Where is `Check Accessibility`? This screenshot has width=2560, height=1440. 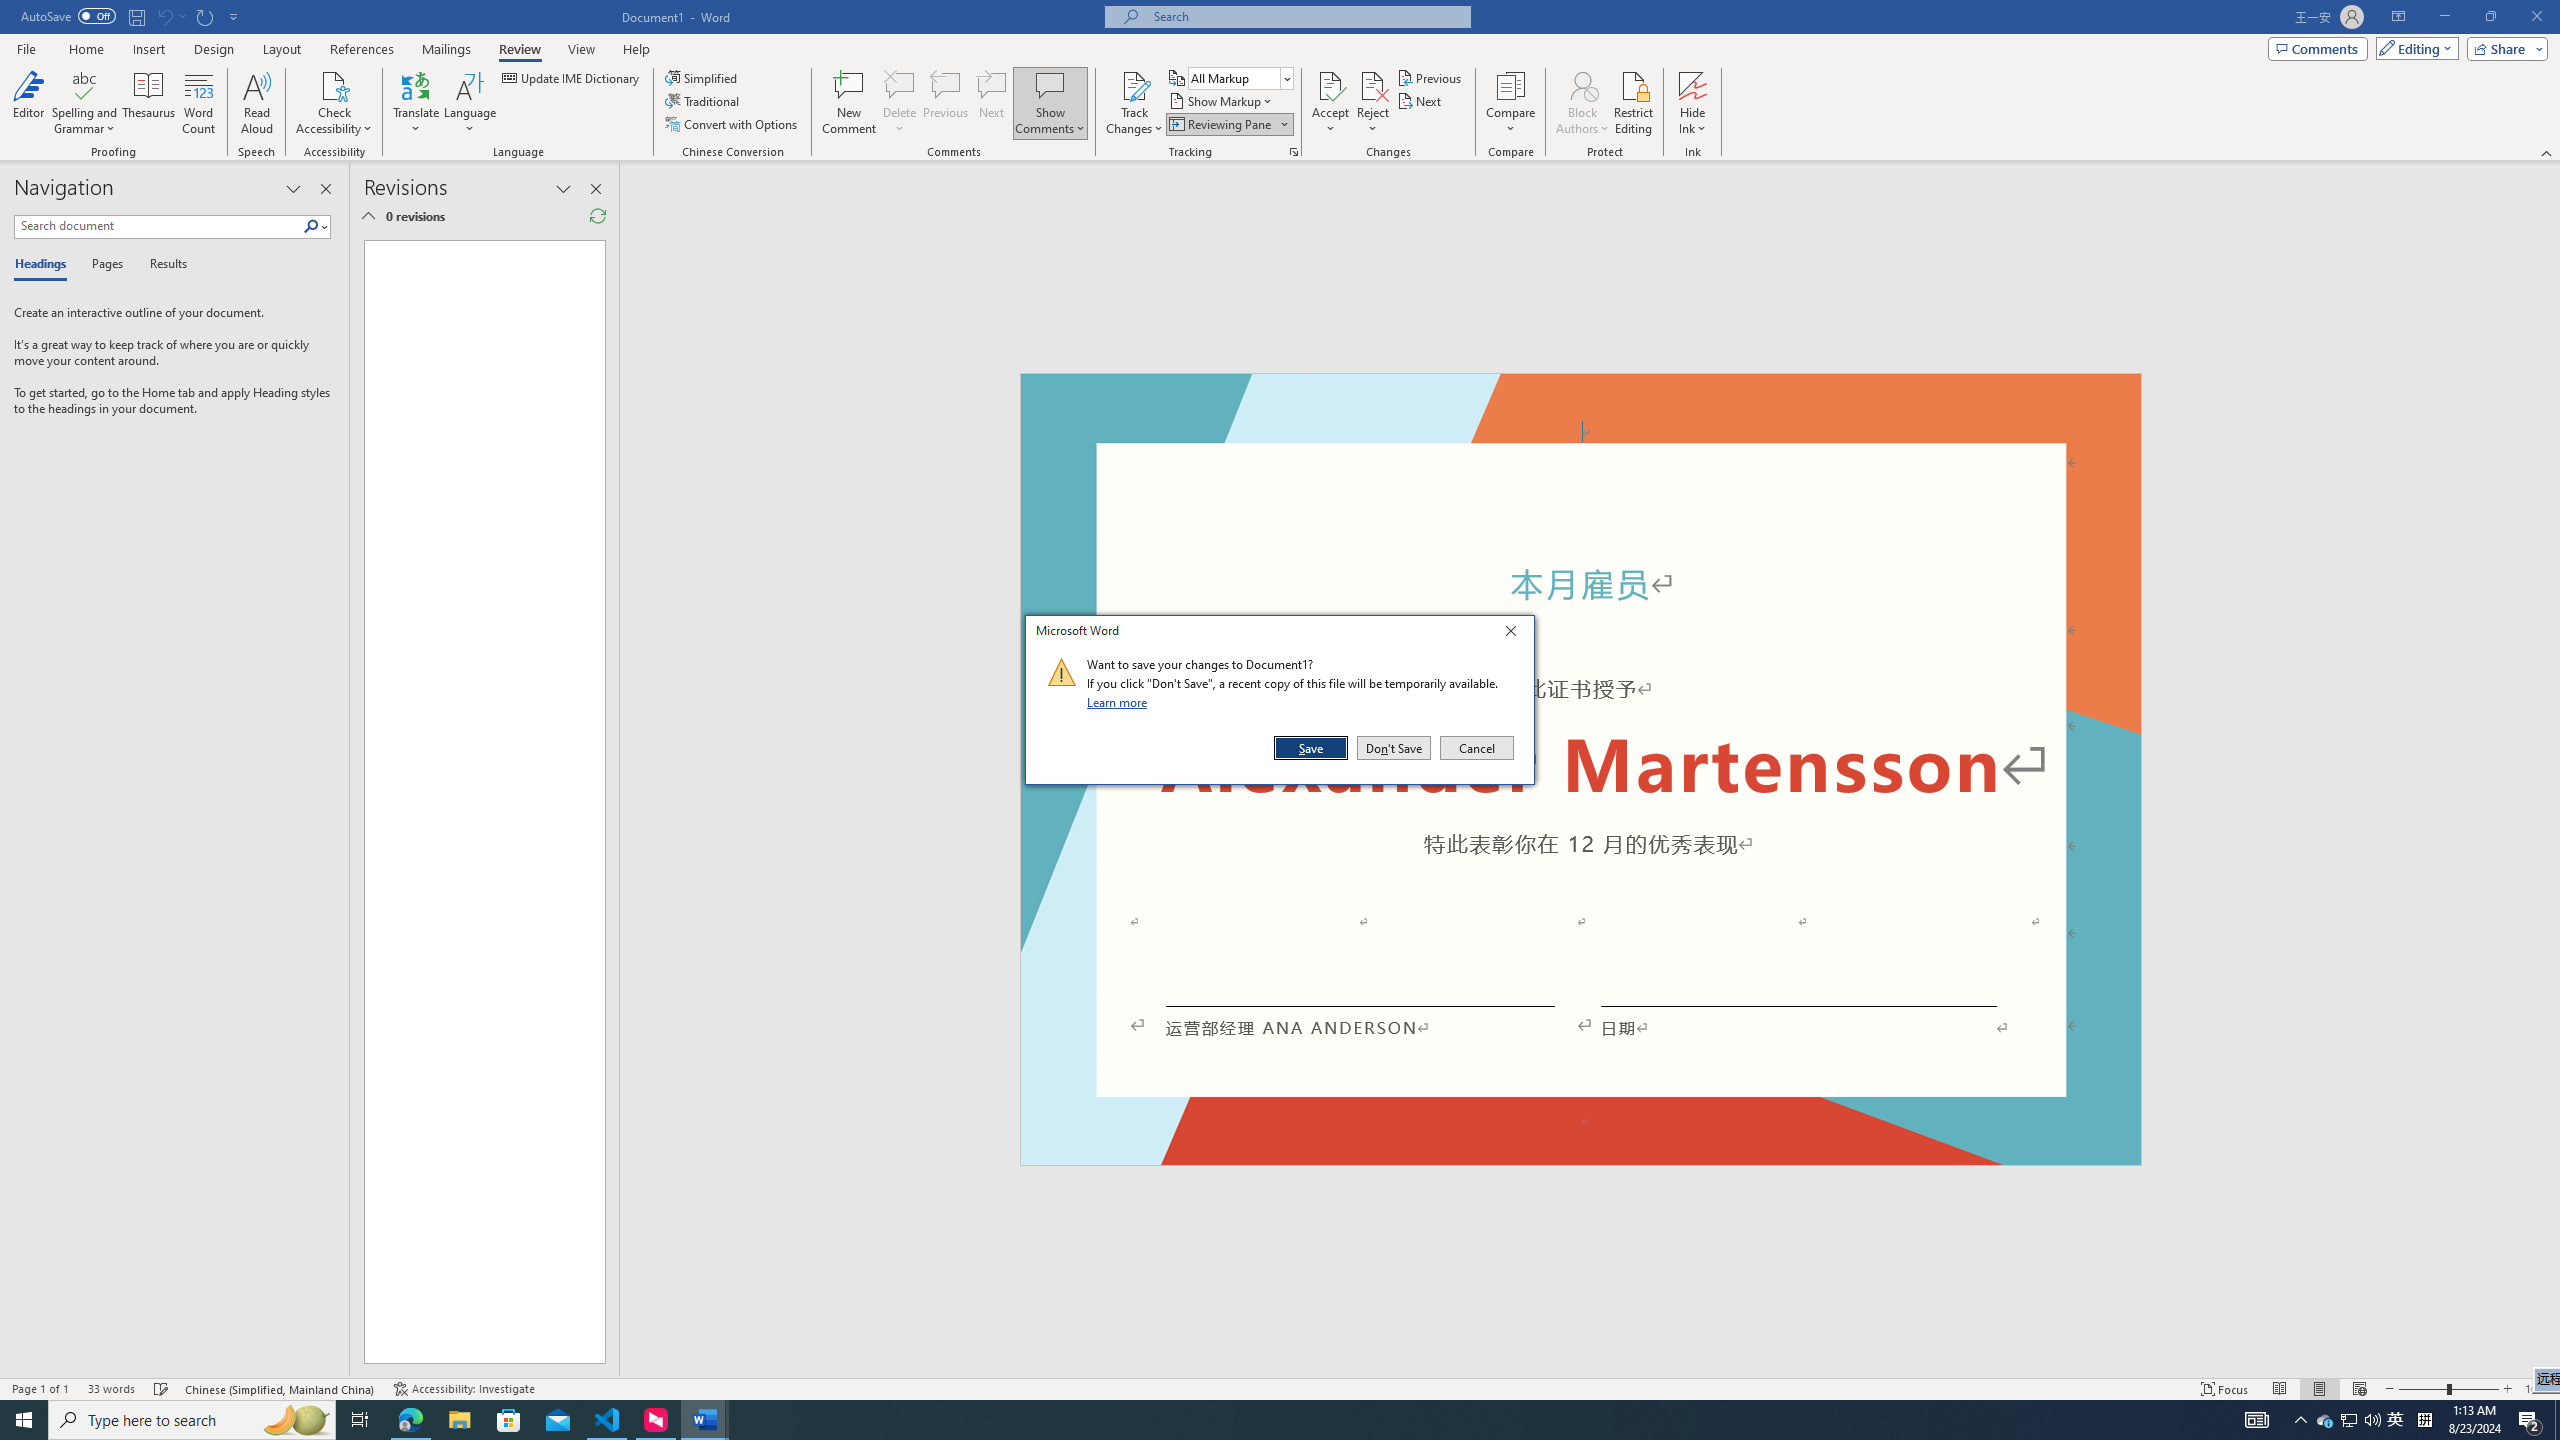
Check Accessibility is located at coordinates (334, 85).